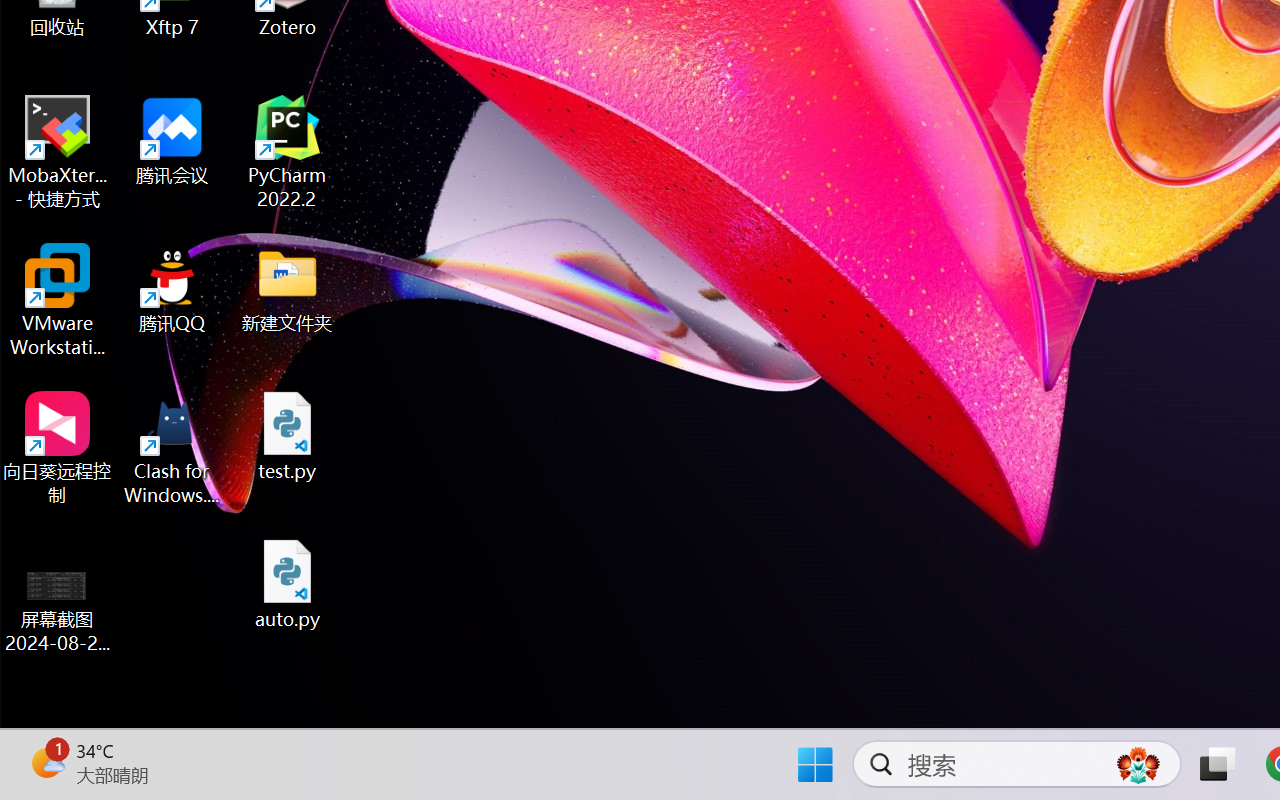  Describe the element at coordinates (288, 436) in the screenshot. I see `test.py` at that location.